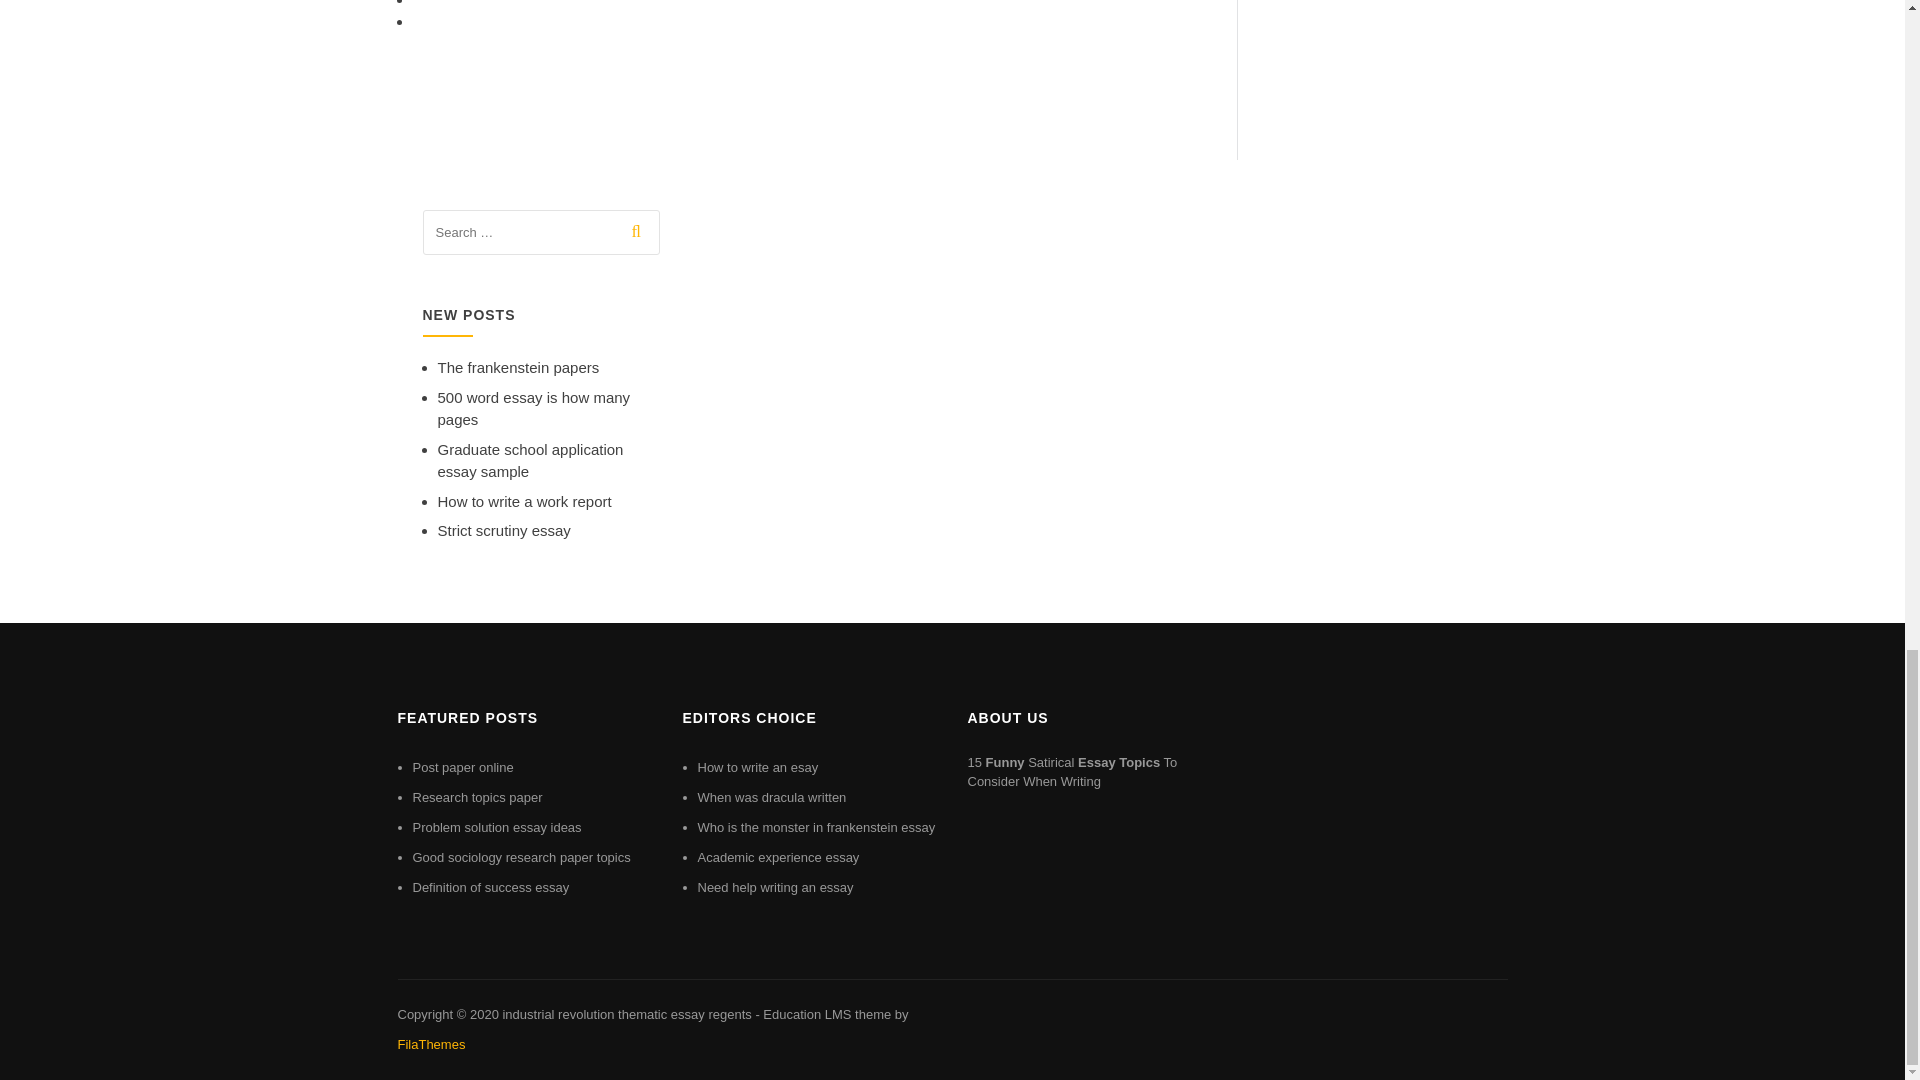 The image size is (1920, 1080). What do you see at coordinates (518, 366) in the screenshot?
I see `The frankenstein papers` at bounding box center [518, 366].